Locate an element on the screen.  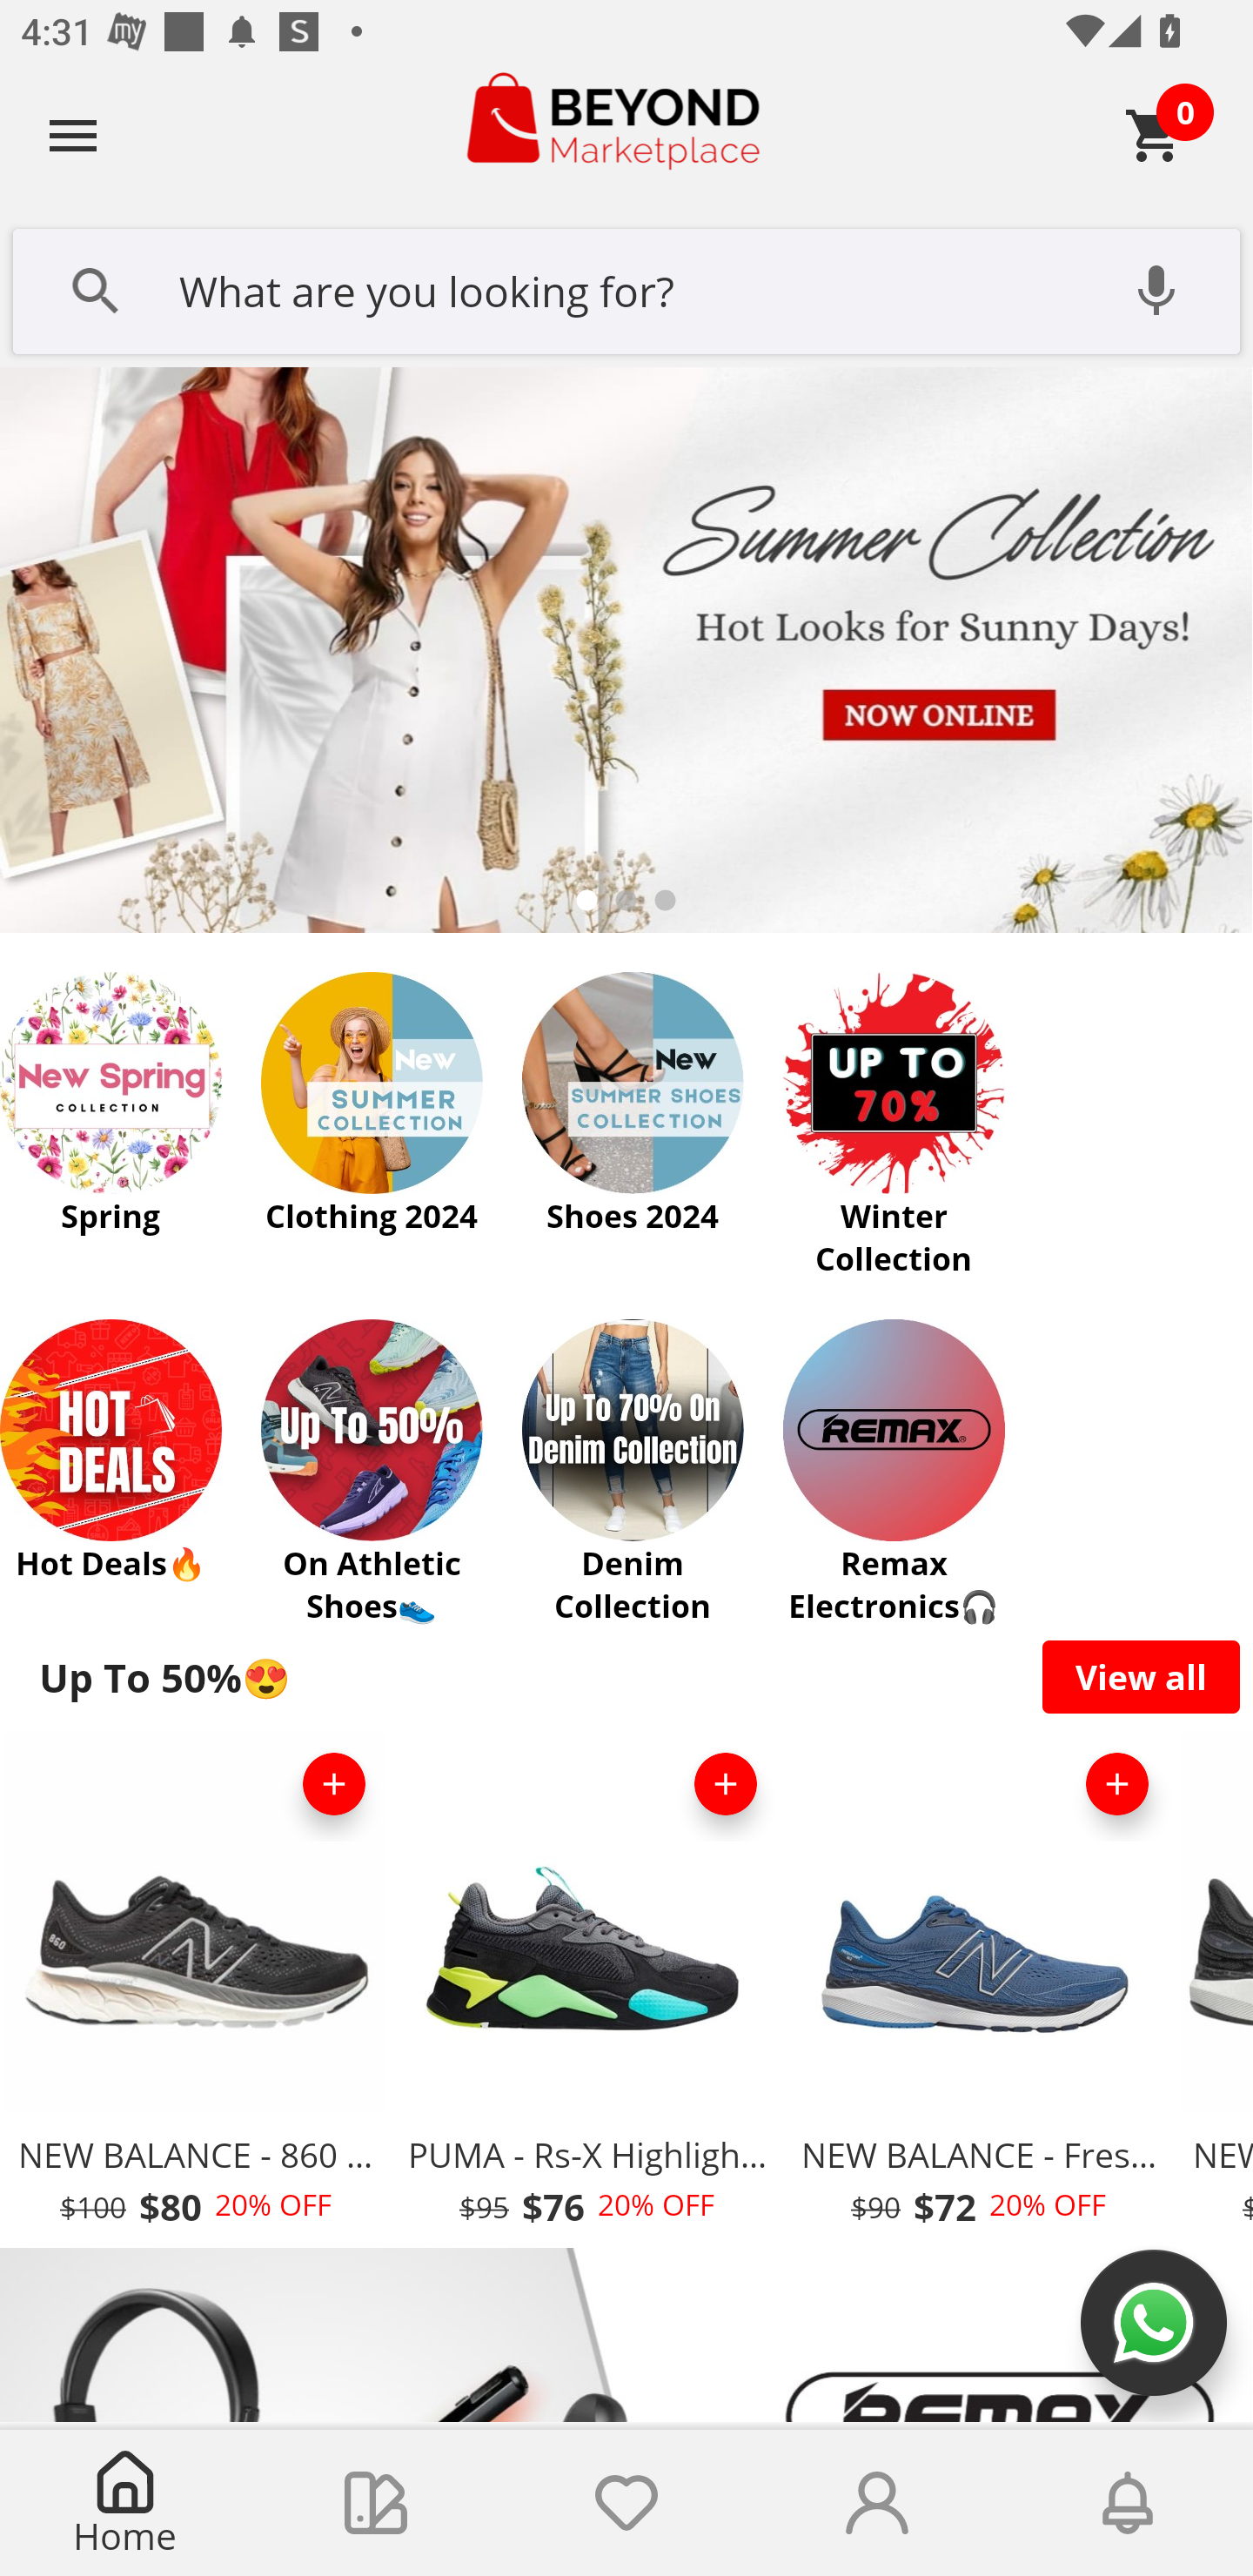
Navigate up is located at coordinates (73, 135).